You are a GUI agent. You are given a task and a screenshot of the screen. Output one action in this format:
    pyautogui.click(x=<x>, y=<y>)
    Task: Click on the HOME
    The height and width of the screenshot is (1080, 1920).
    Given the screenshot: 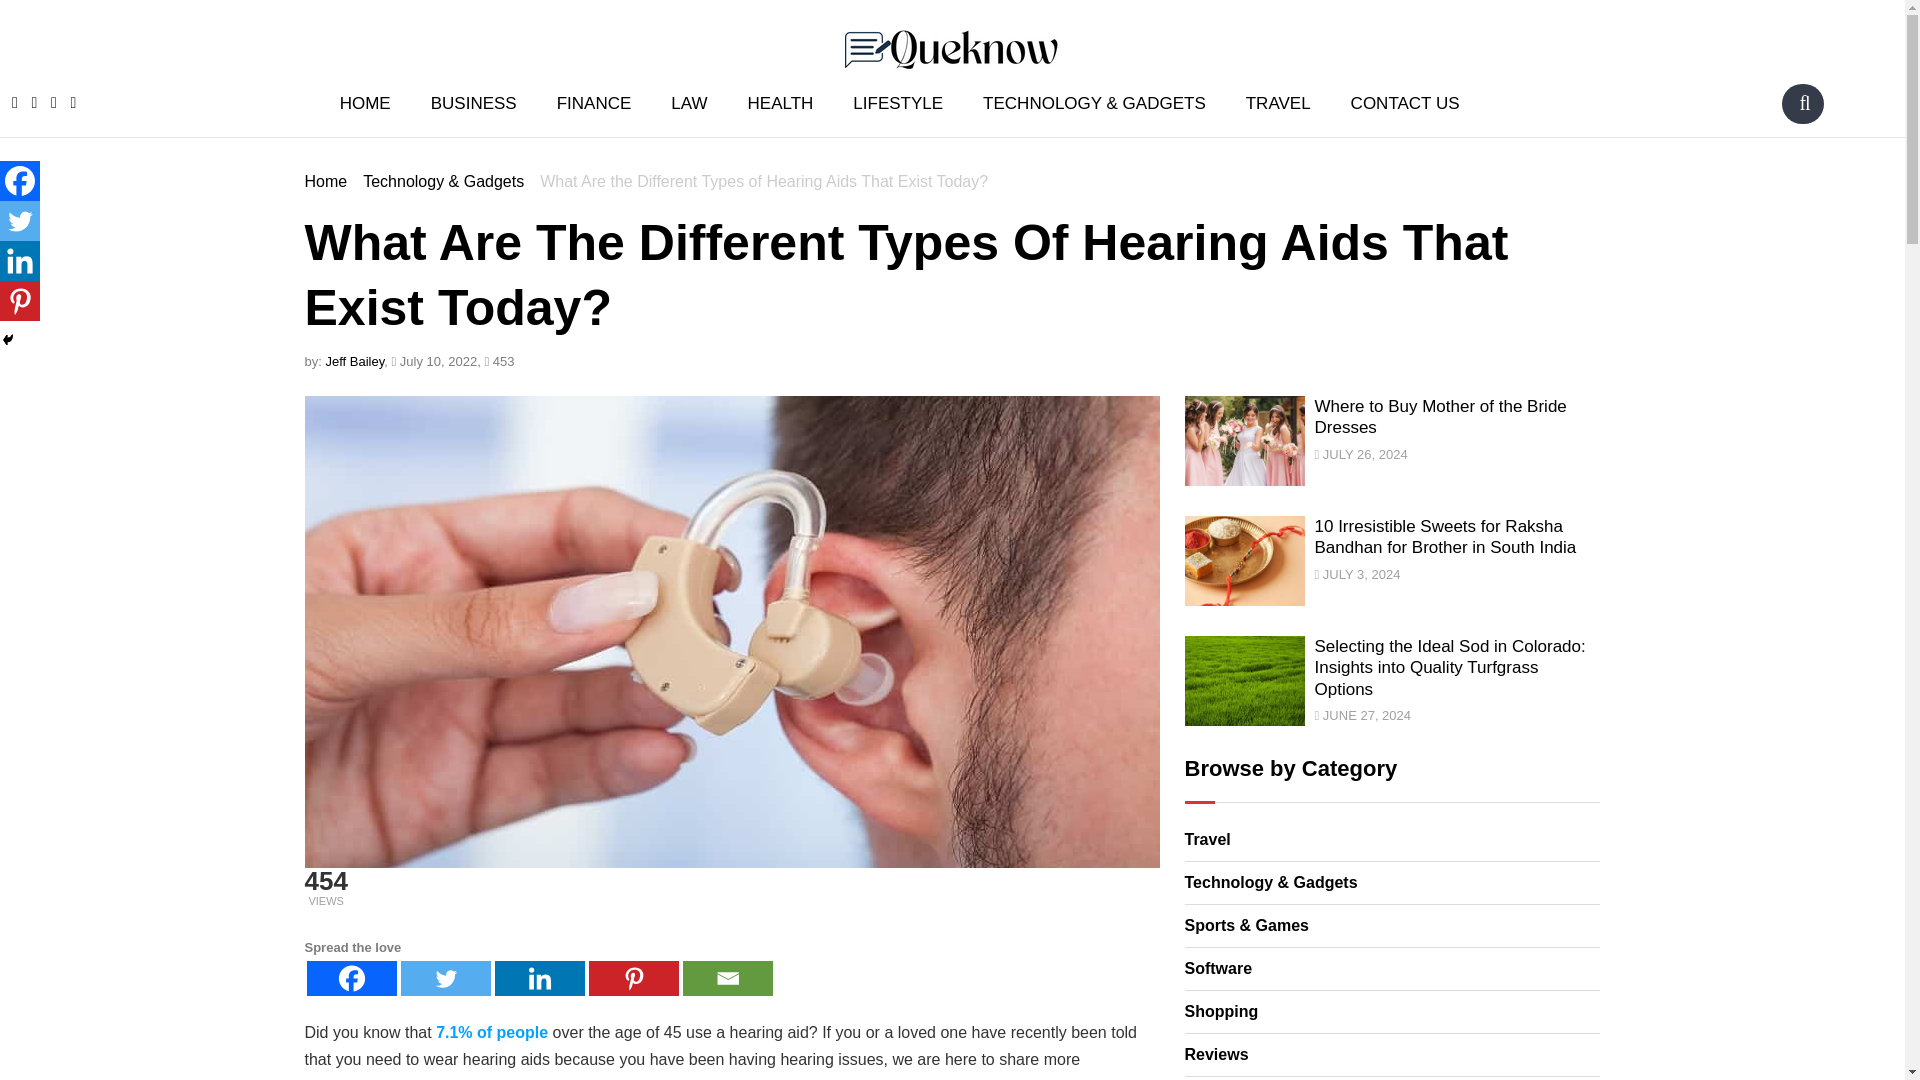 What is the action you would take?
    pyautogui.click(x=365, y=102)
    